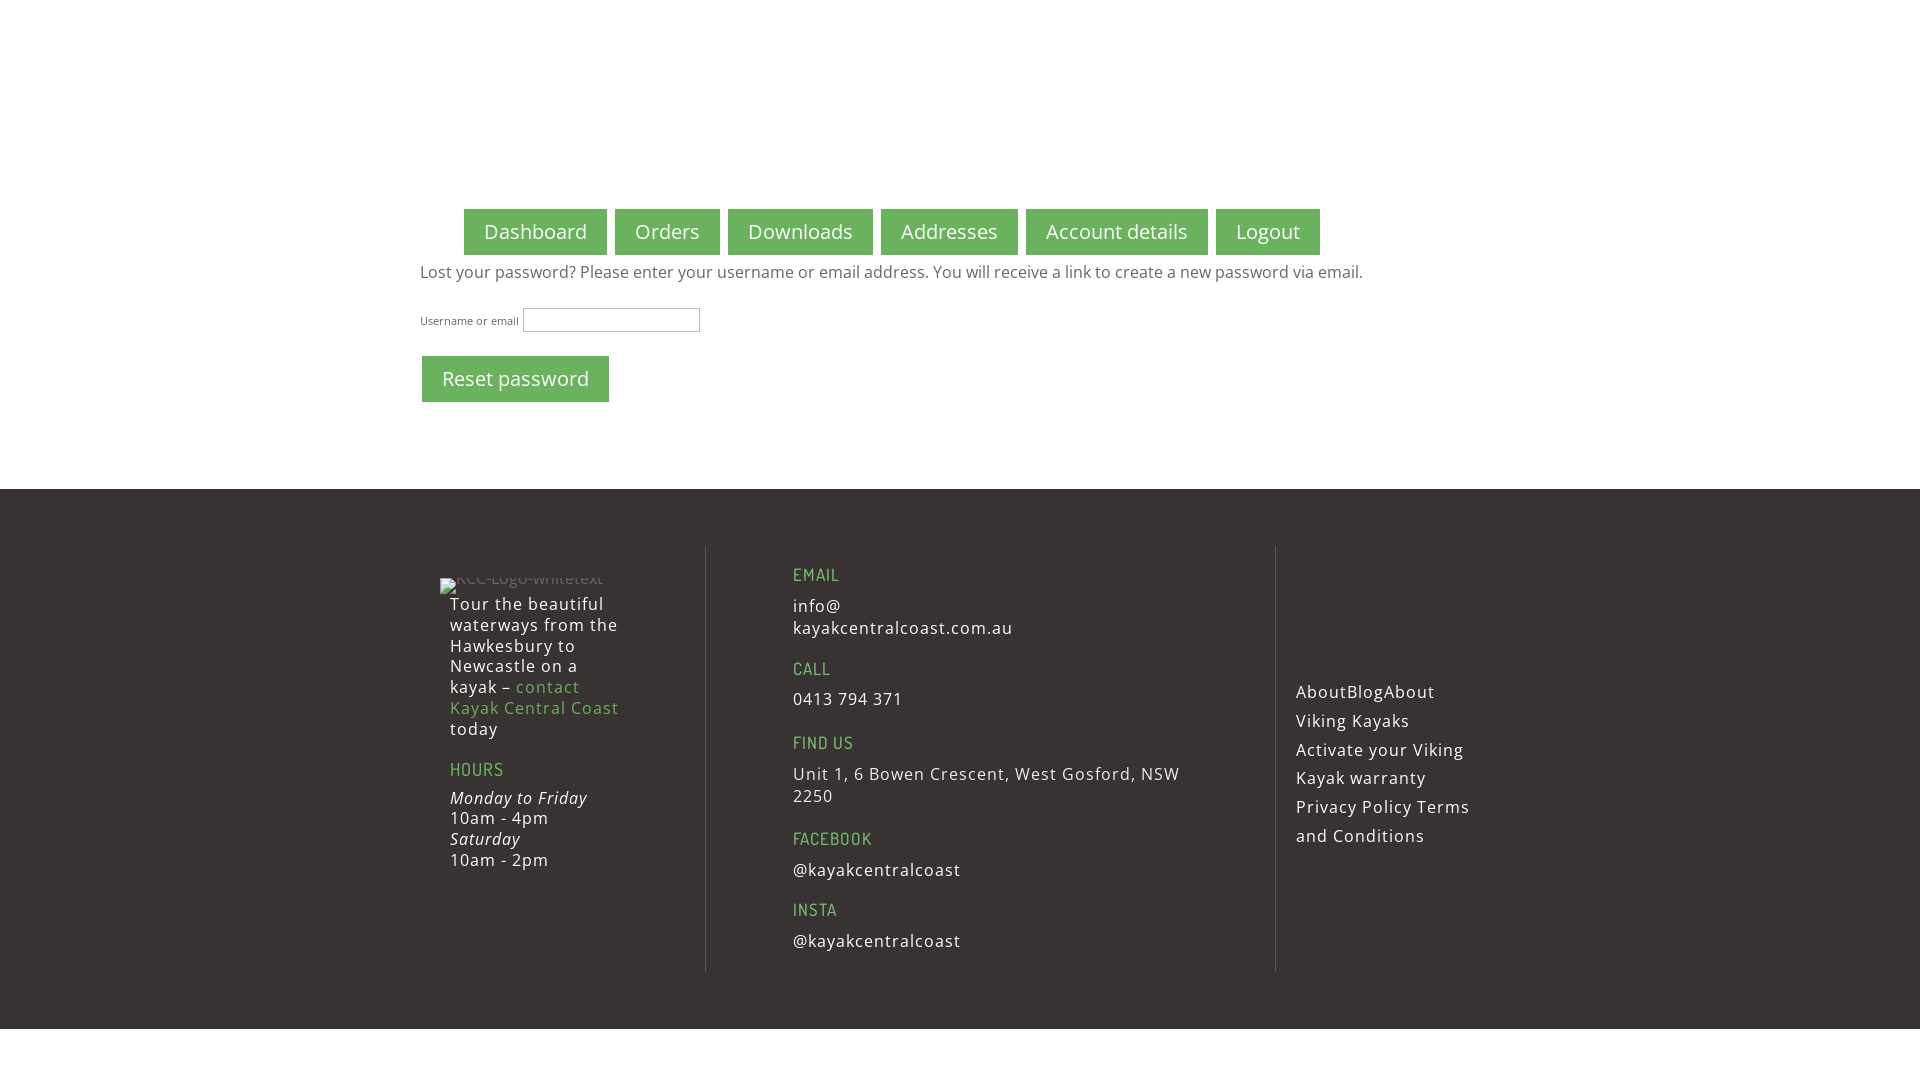 The height and width of the screenshot is (1080, 1920). What do you see at coordinates (877, 941) in the screenshot?
I see `@kayakcentralcoast` at bounding box center [877, 941].